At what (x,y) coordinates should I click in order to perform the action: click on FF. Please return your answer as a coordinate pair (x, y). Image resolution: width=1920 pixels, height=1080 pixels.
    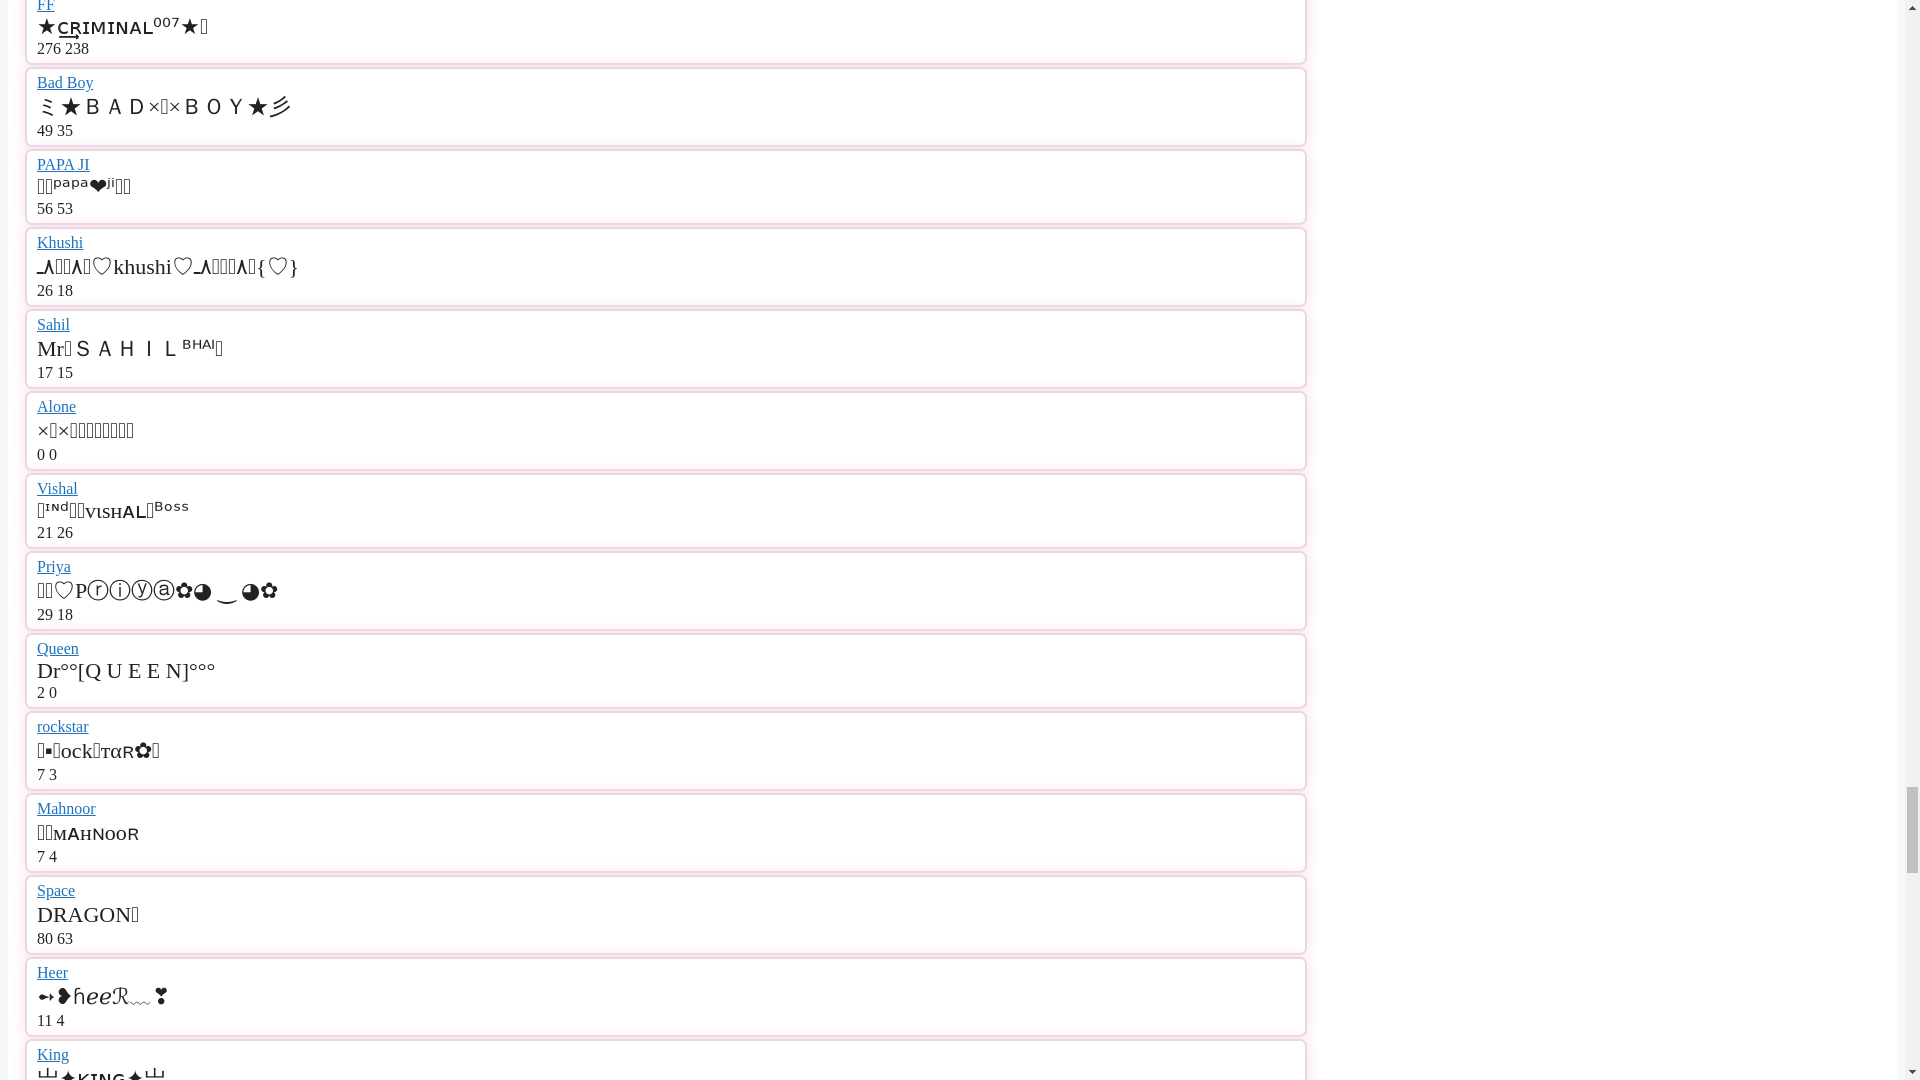
    Looking at the image, I should click on (46, 6).